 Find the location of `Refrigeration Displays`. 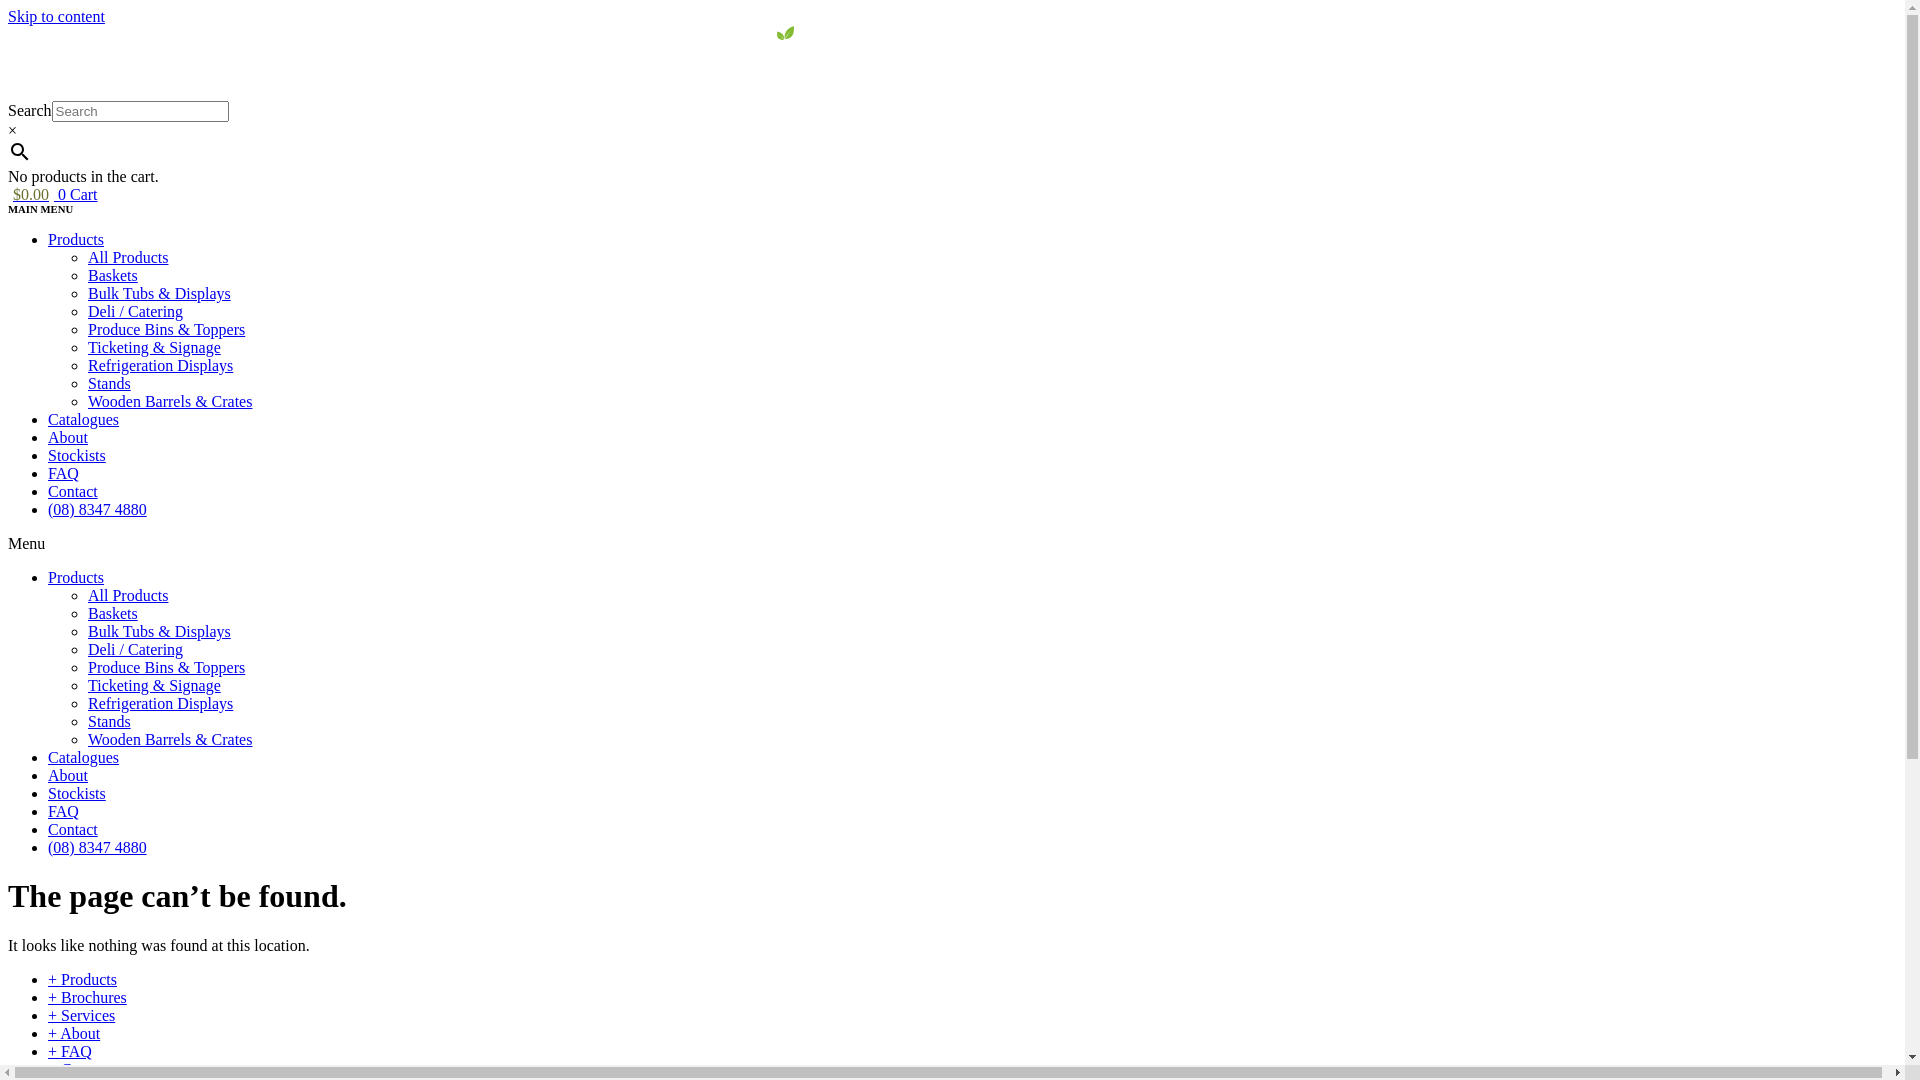

Refrigeration Displays is located at coordinates (160, 704).